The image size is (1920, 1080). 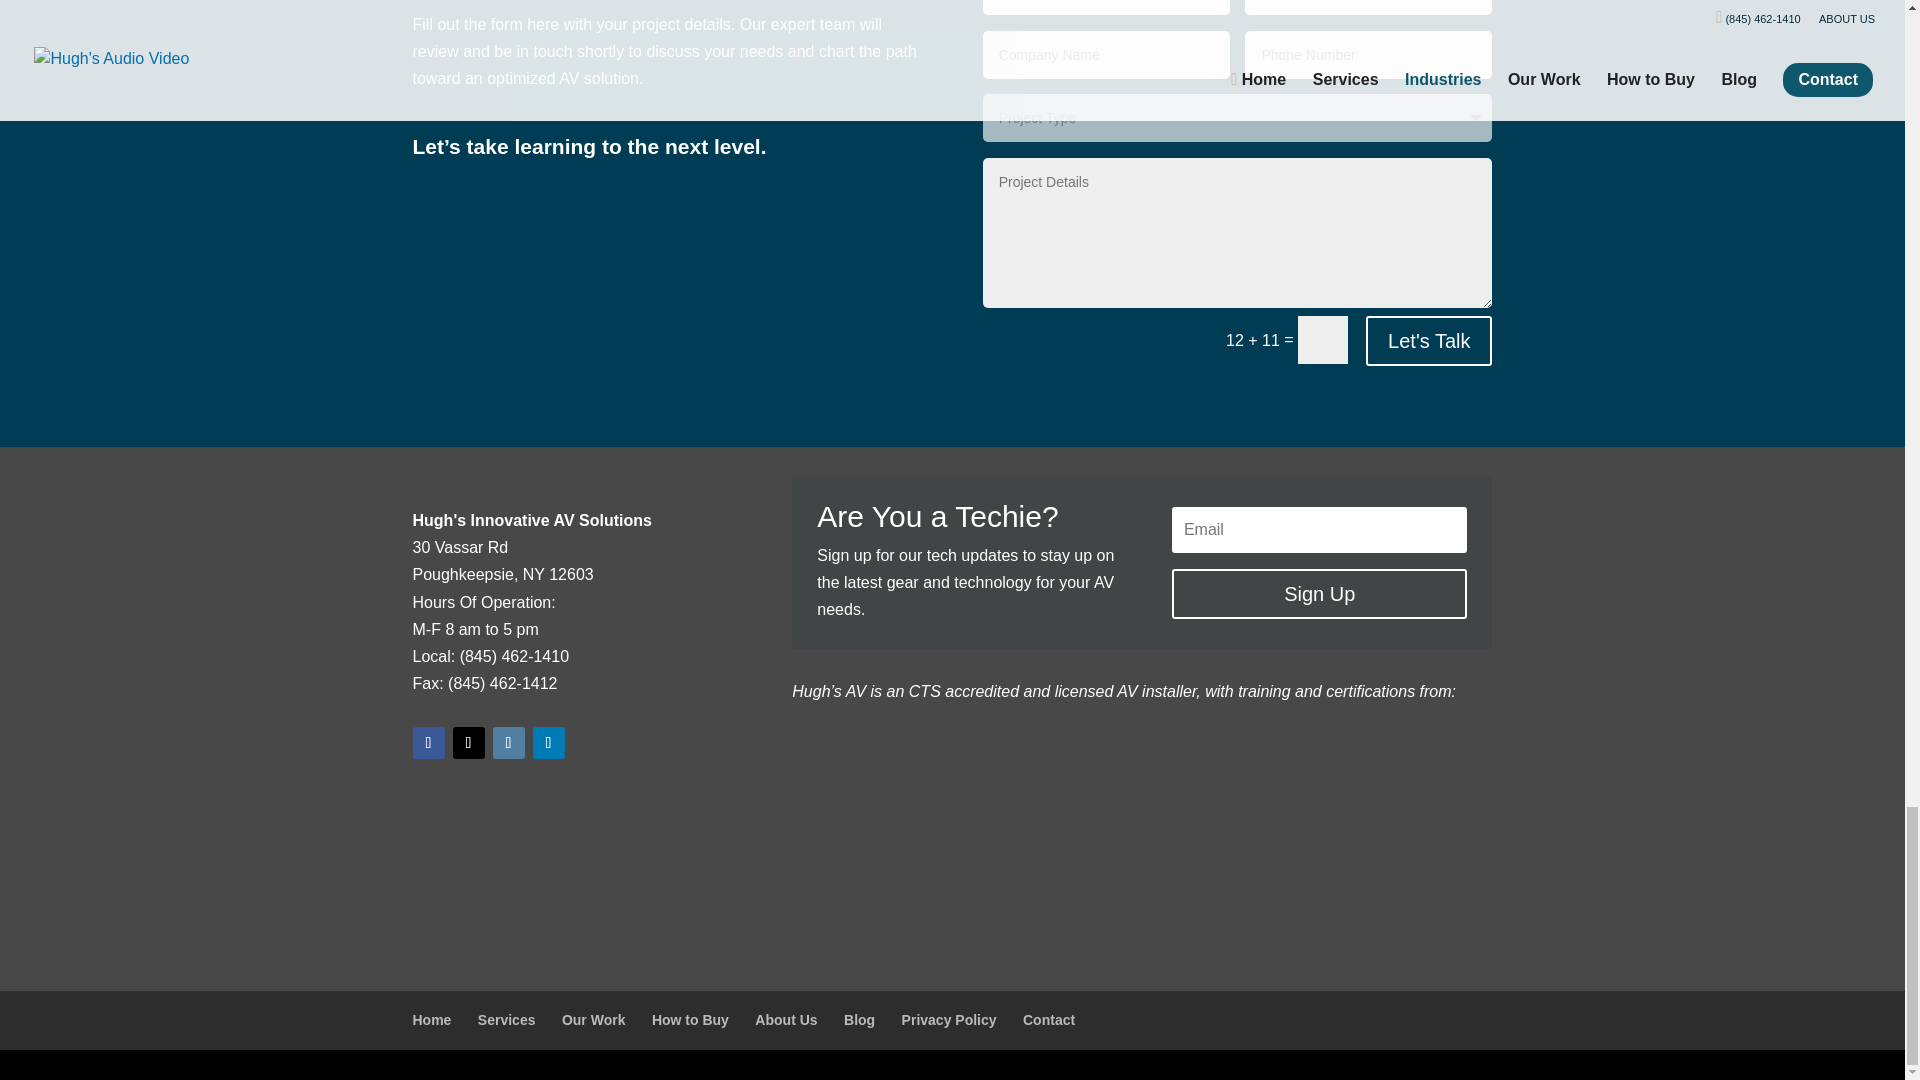 What do you see at coordinates (786, 1020) in the screenshot?
I see `About Us` at bounding box center [786, 1020].